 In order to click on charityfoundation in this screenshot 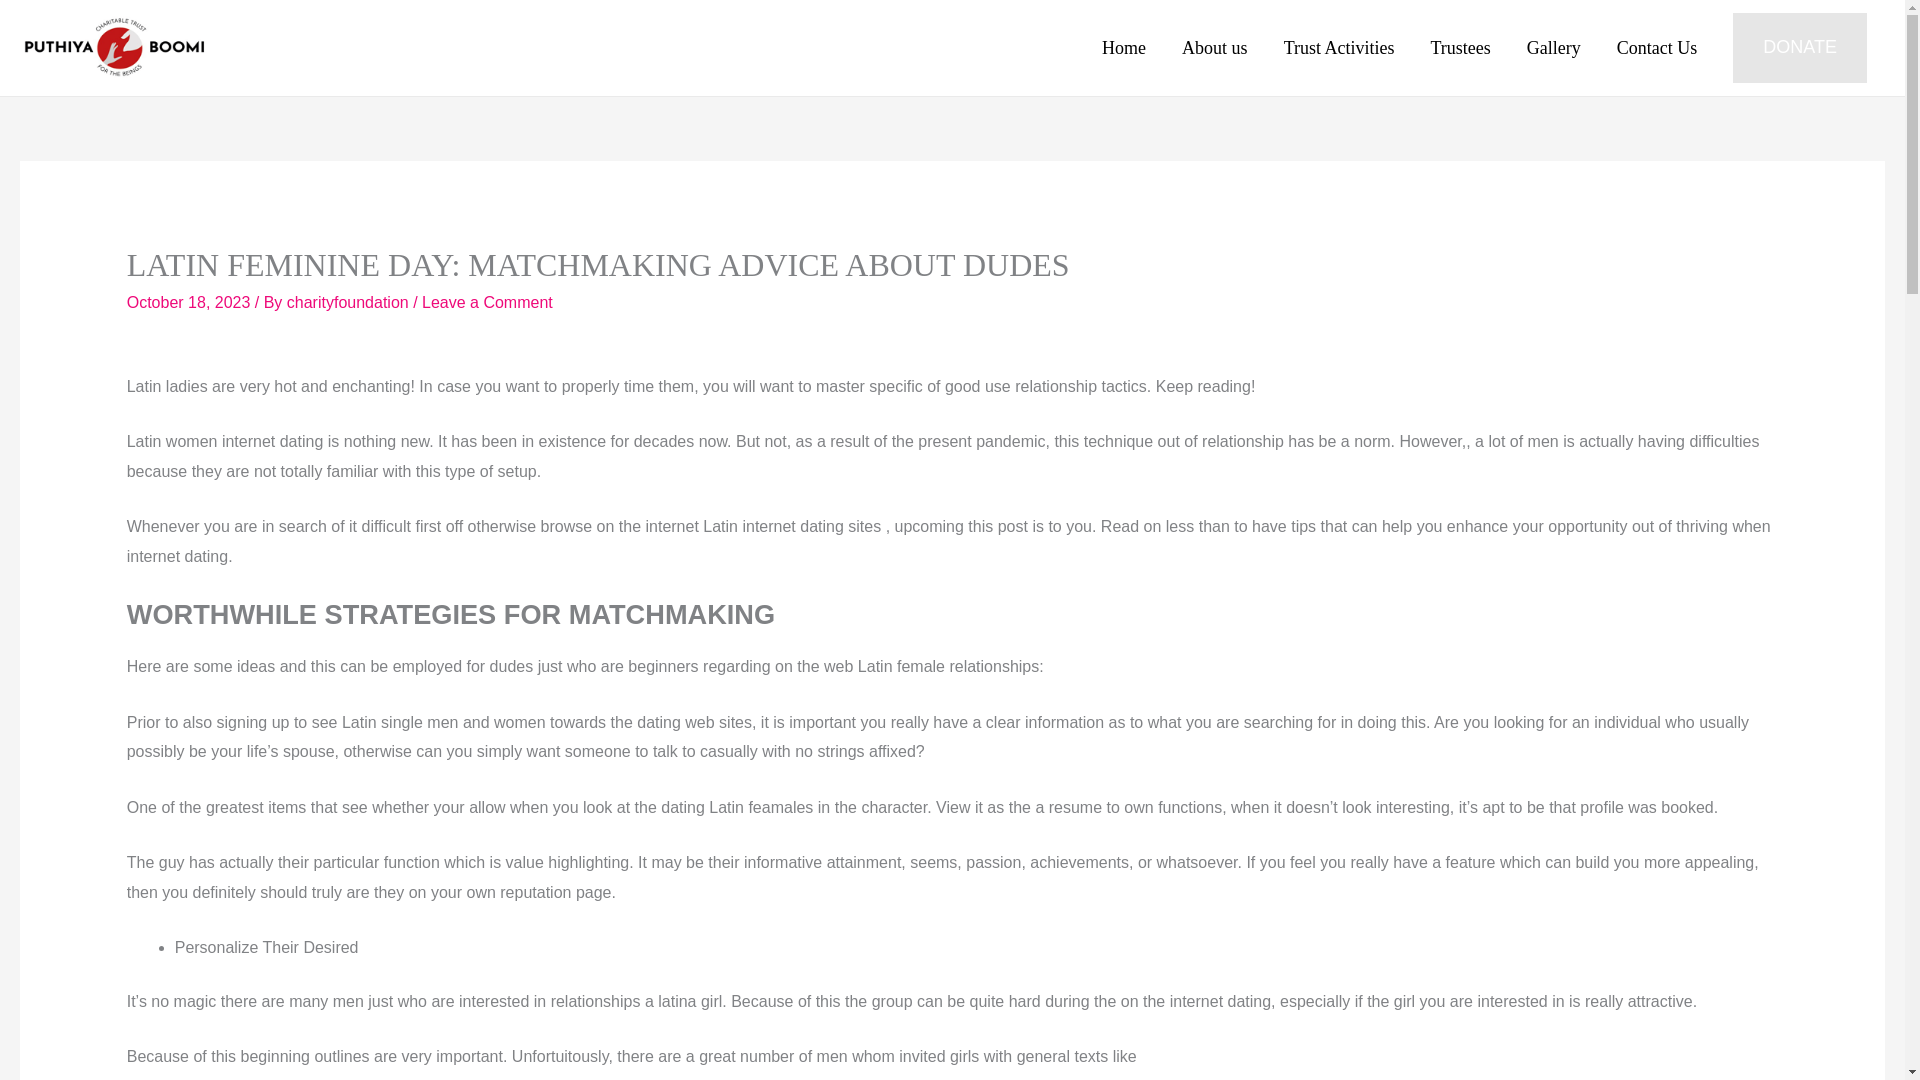, I will do `click(349, 302)`.